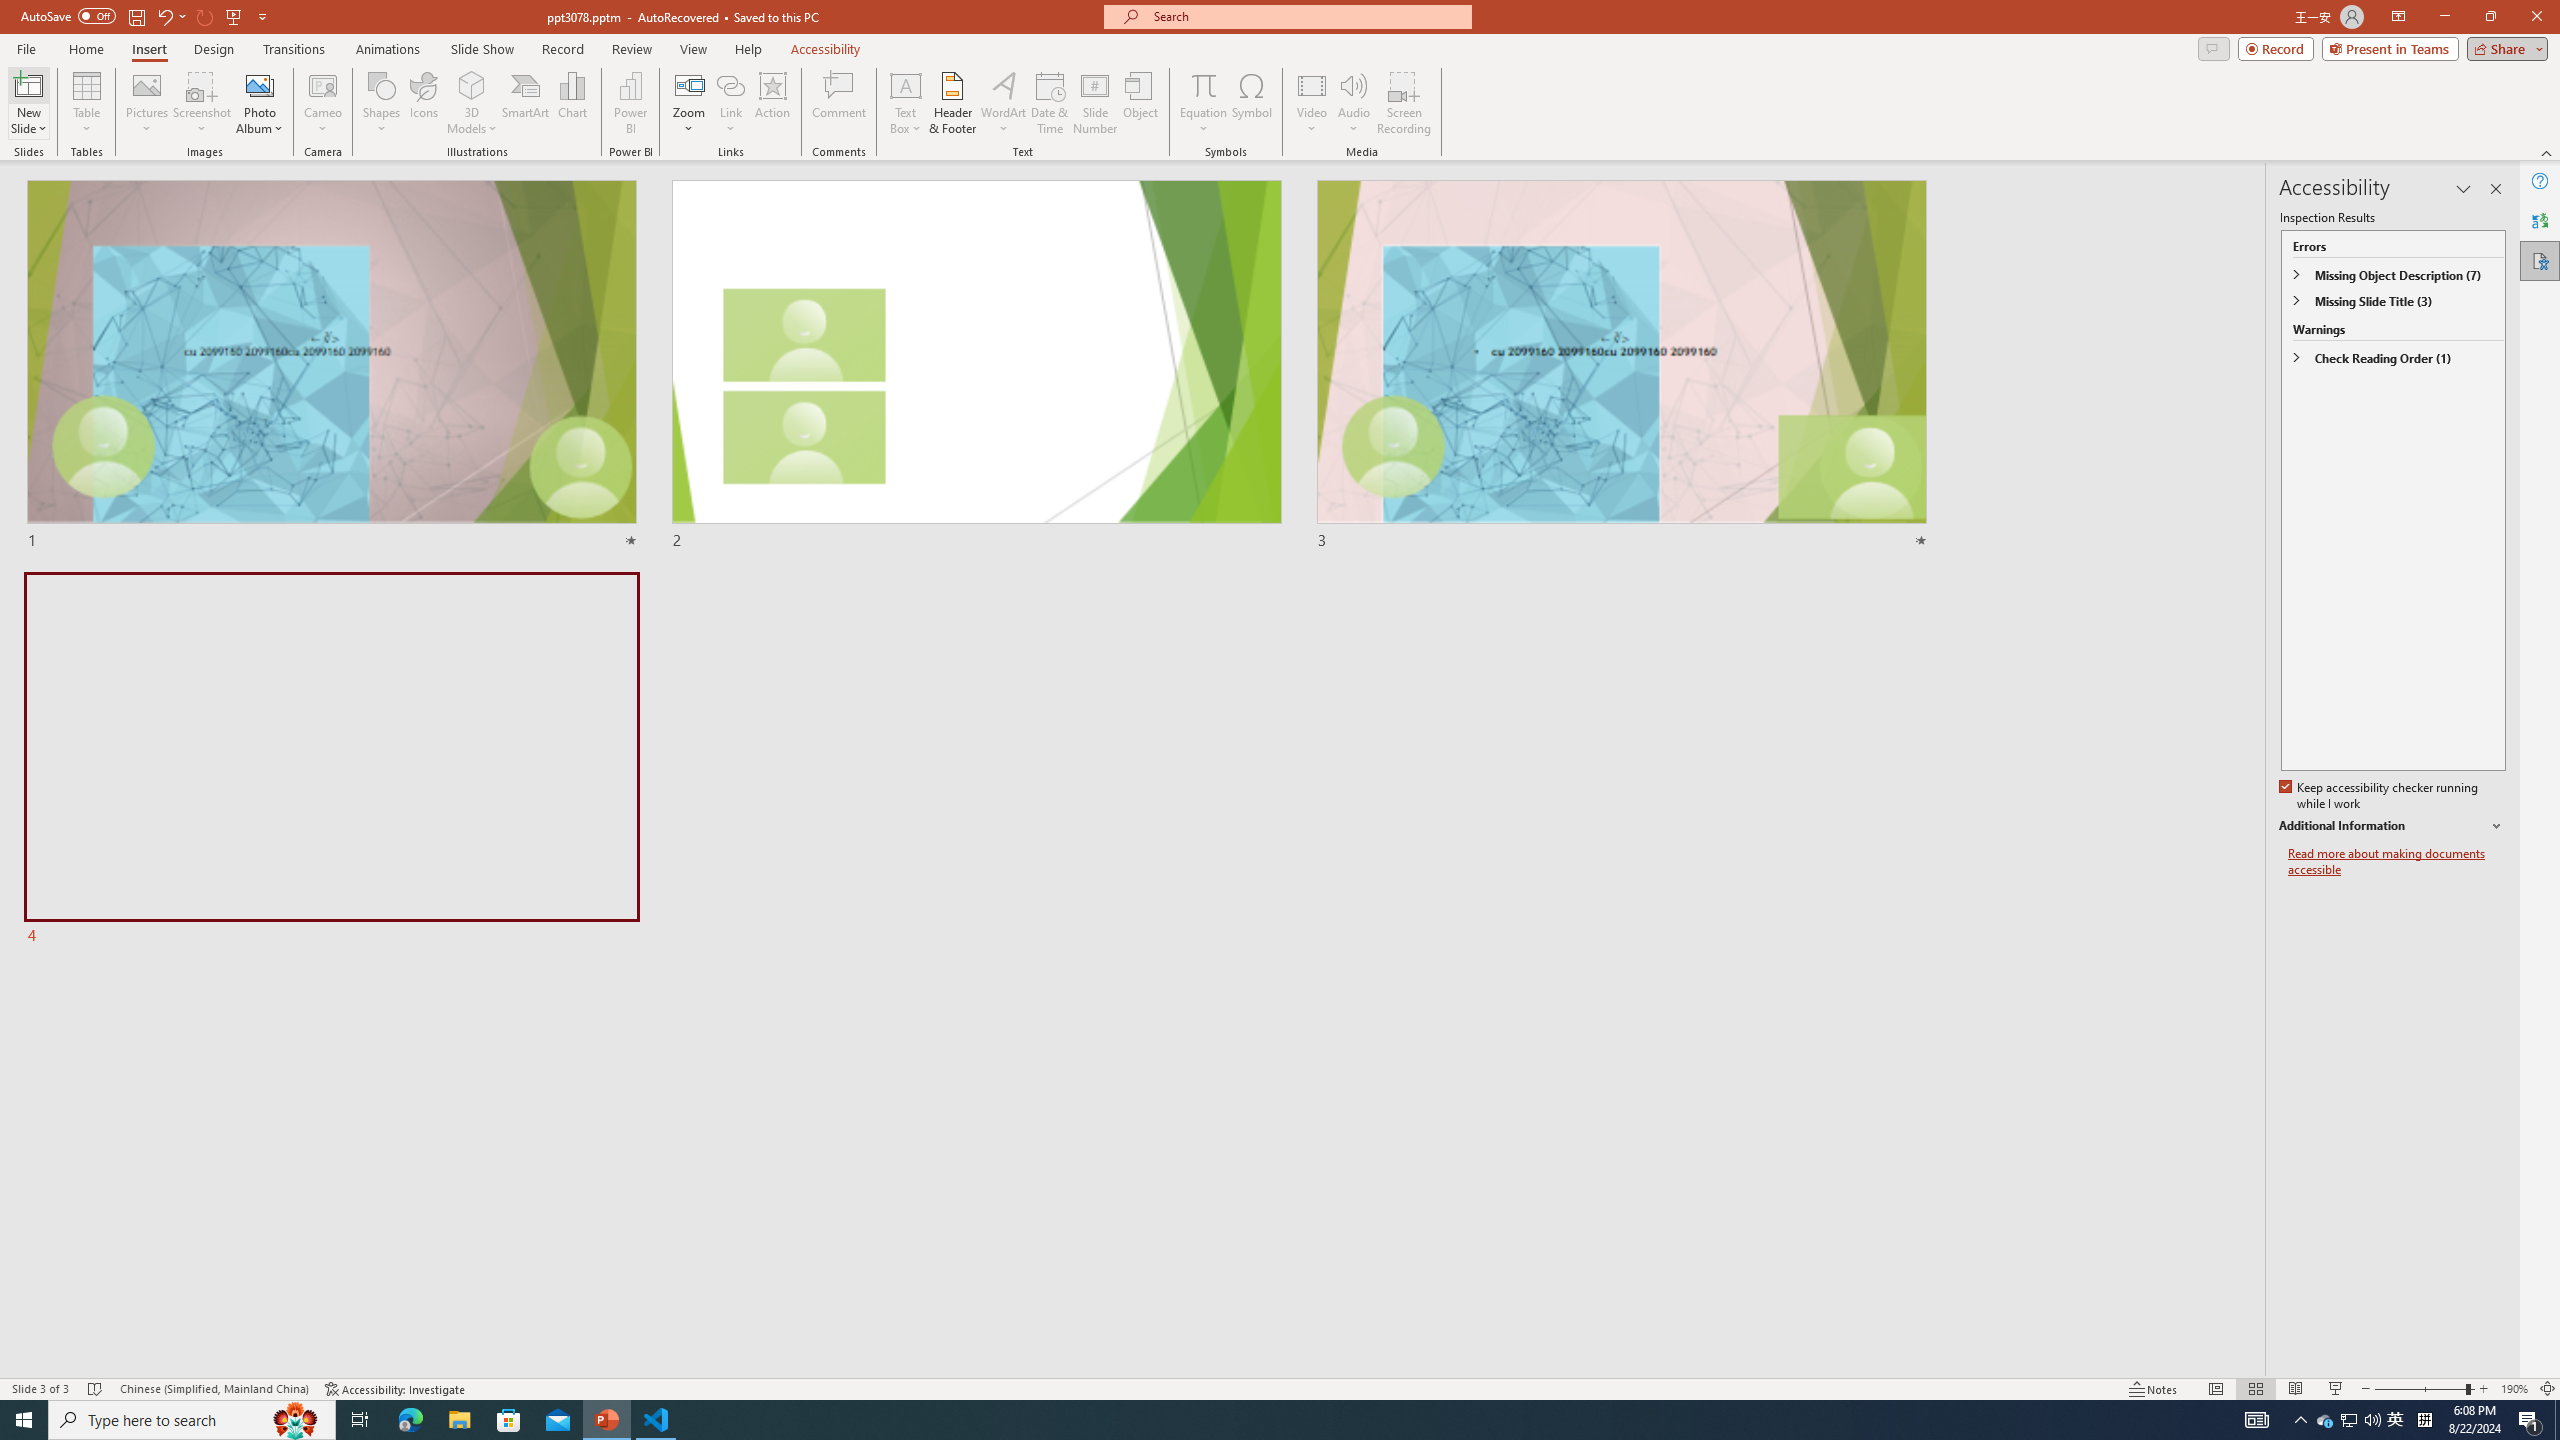 This screenshot has height=1440, width=2560. Describe the element at coordinates (472, 103) in the screenshot. I see `3D Models` at that location.